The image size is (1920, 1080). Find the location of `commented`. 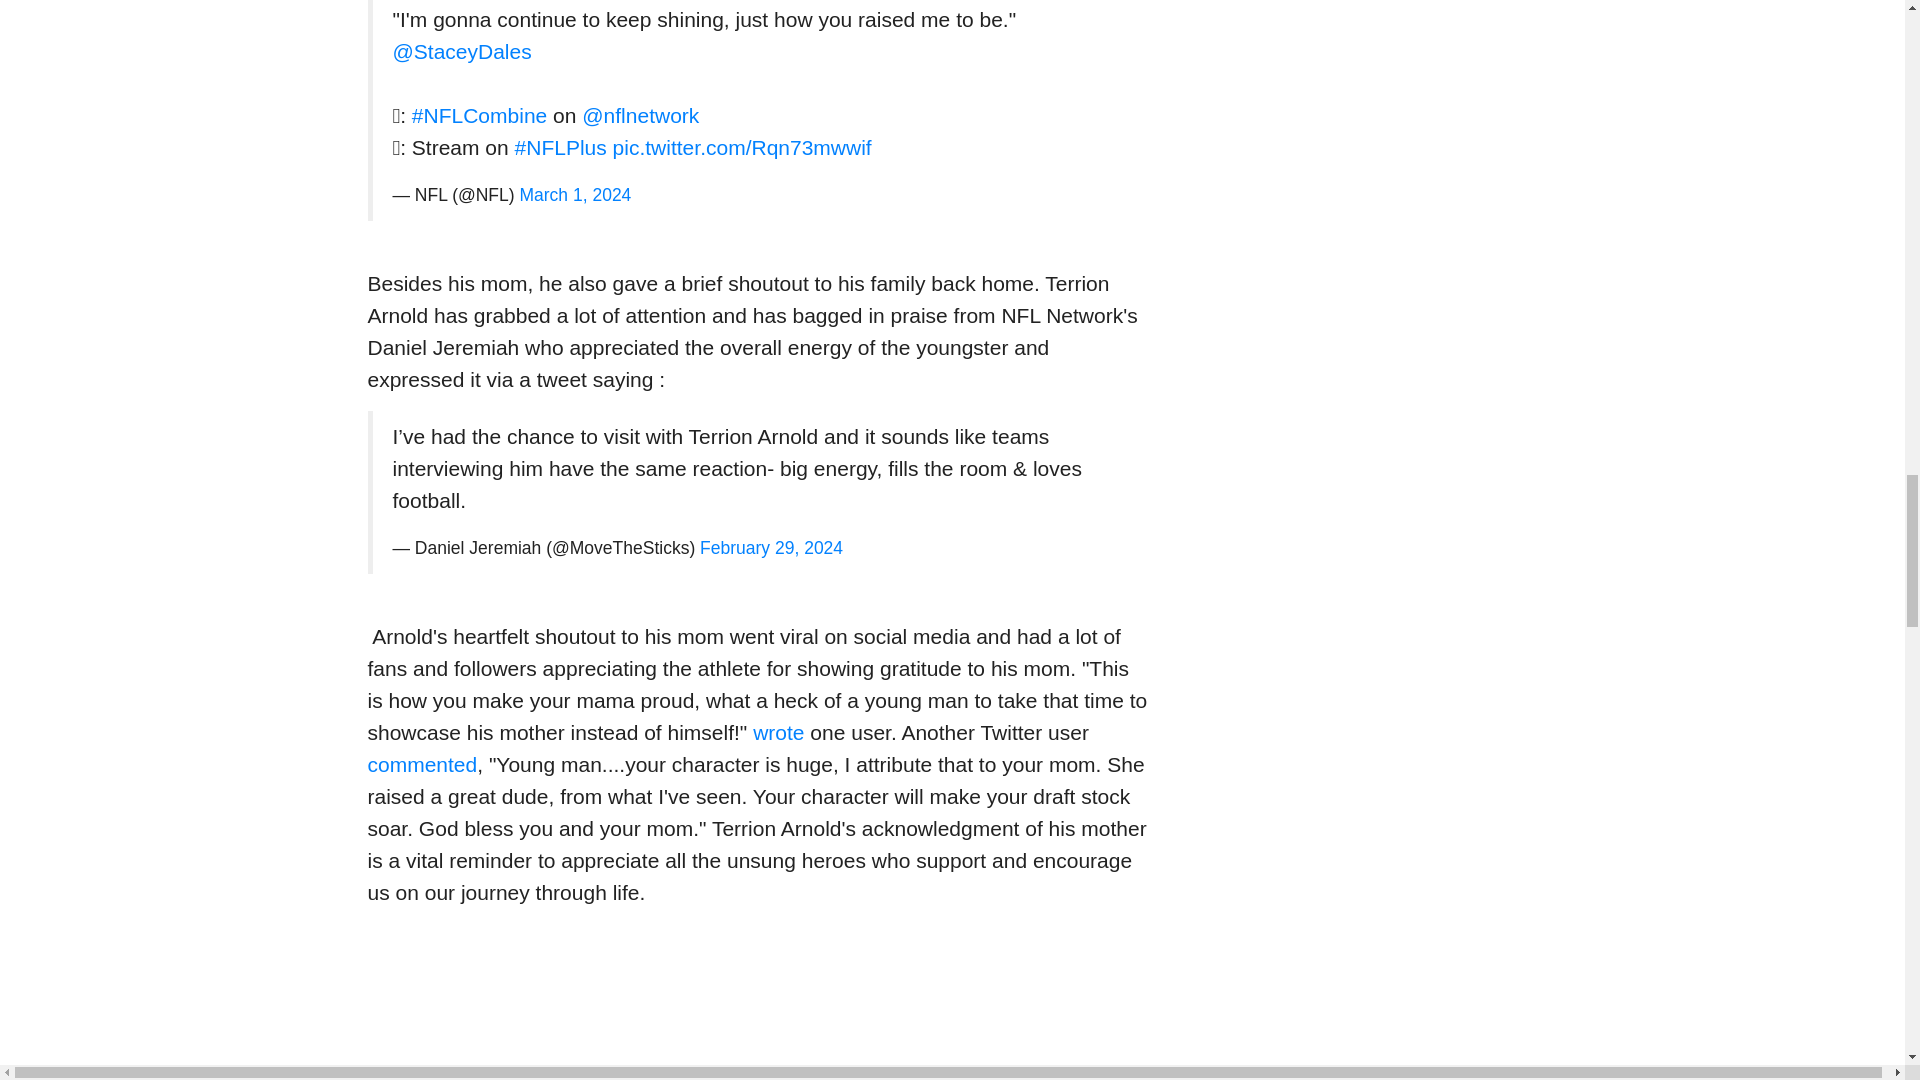

commented is located at coordinates (423, 764).